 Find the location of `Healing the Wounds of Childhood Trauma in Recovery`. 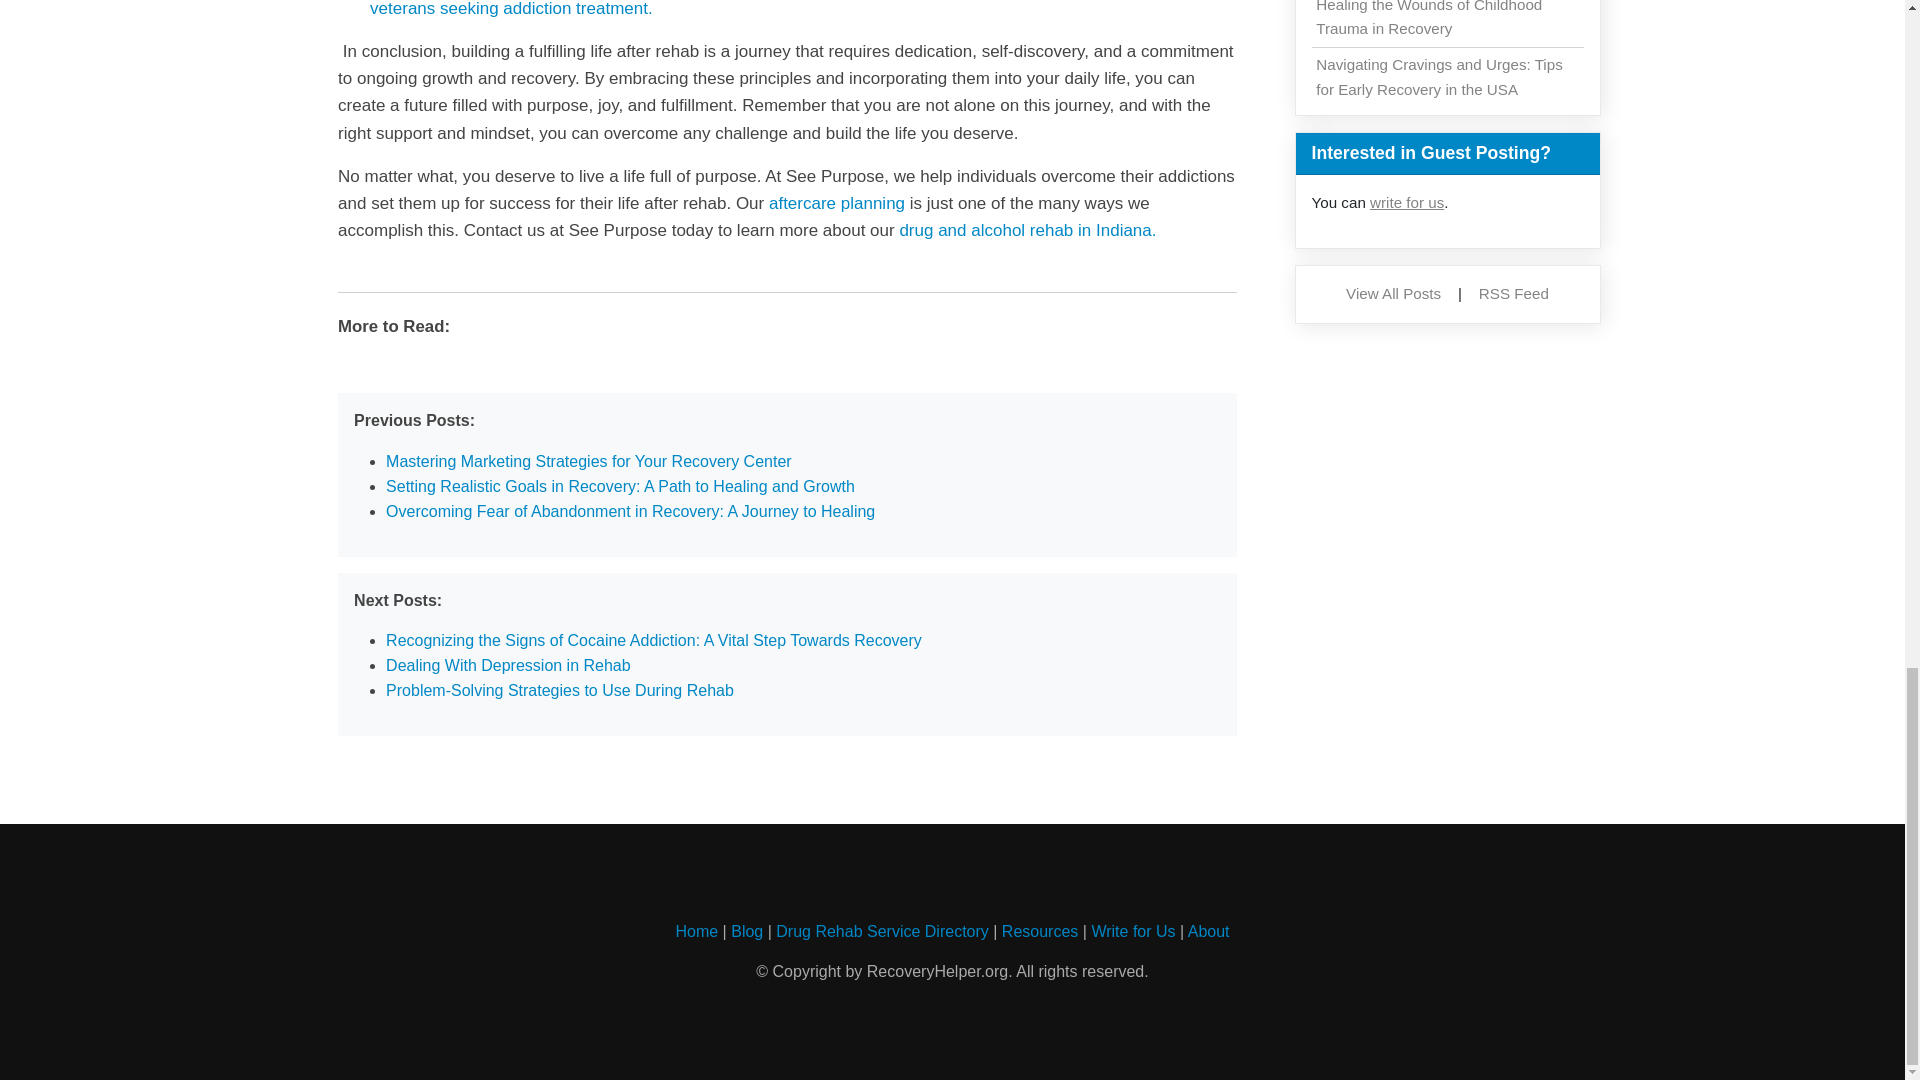

Healing the Wounds of Childhood Trauma in Recovery is located at coordinates (1428, 18).